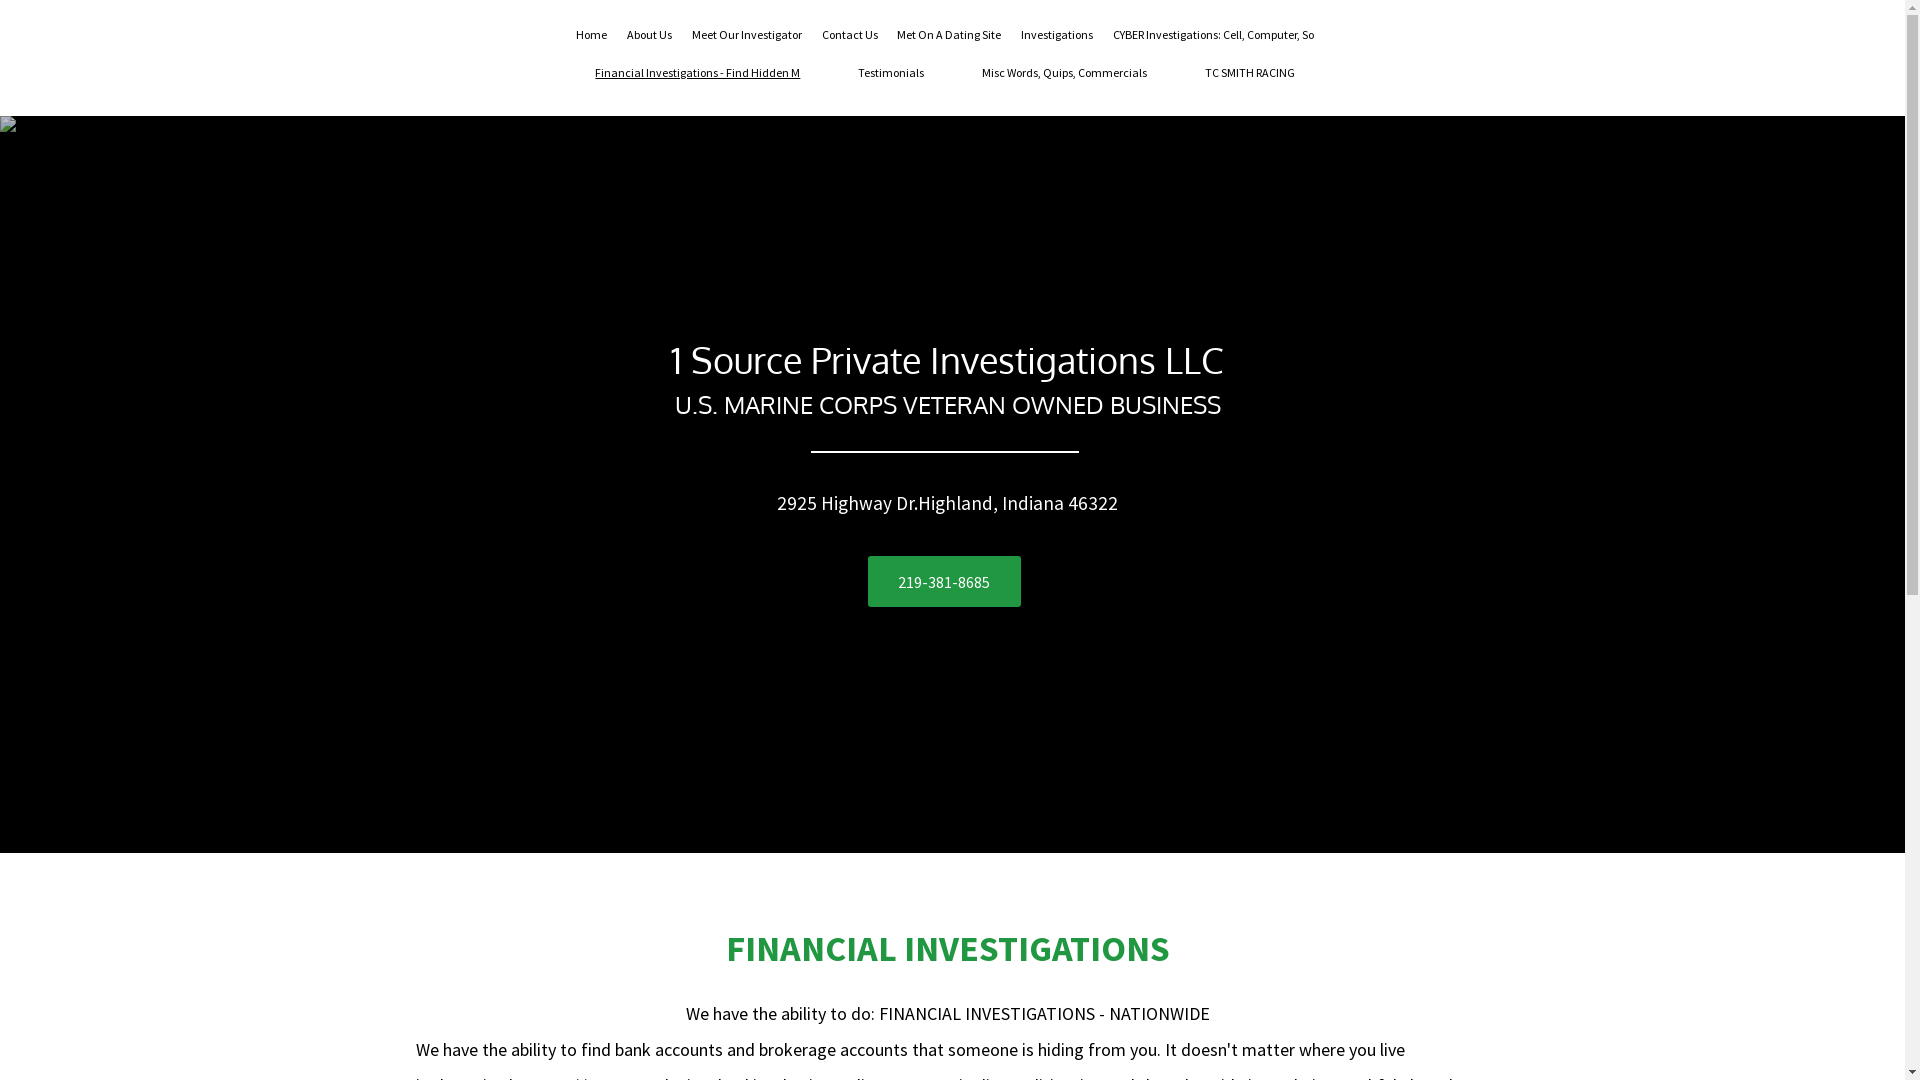 The width and height of the screenshot is (1920, 1080). I want to click on Investigations, so click(1057, 35).